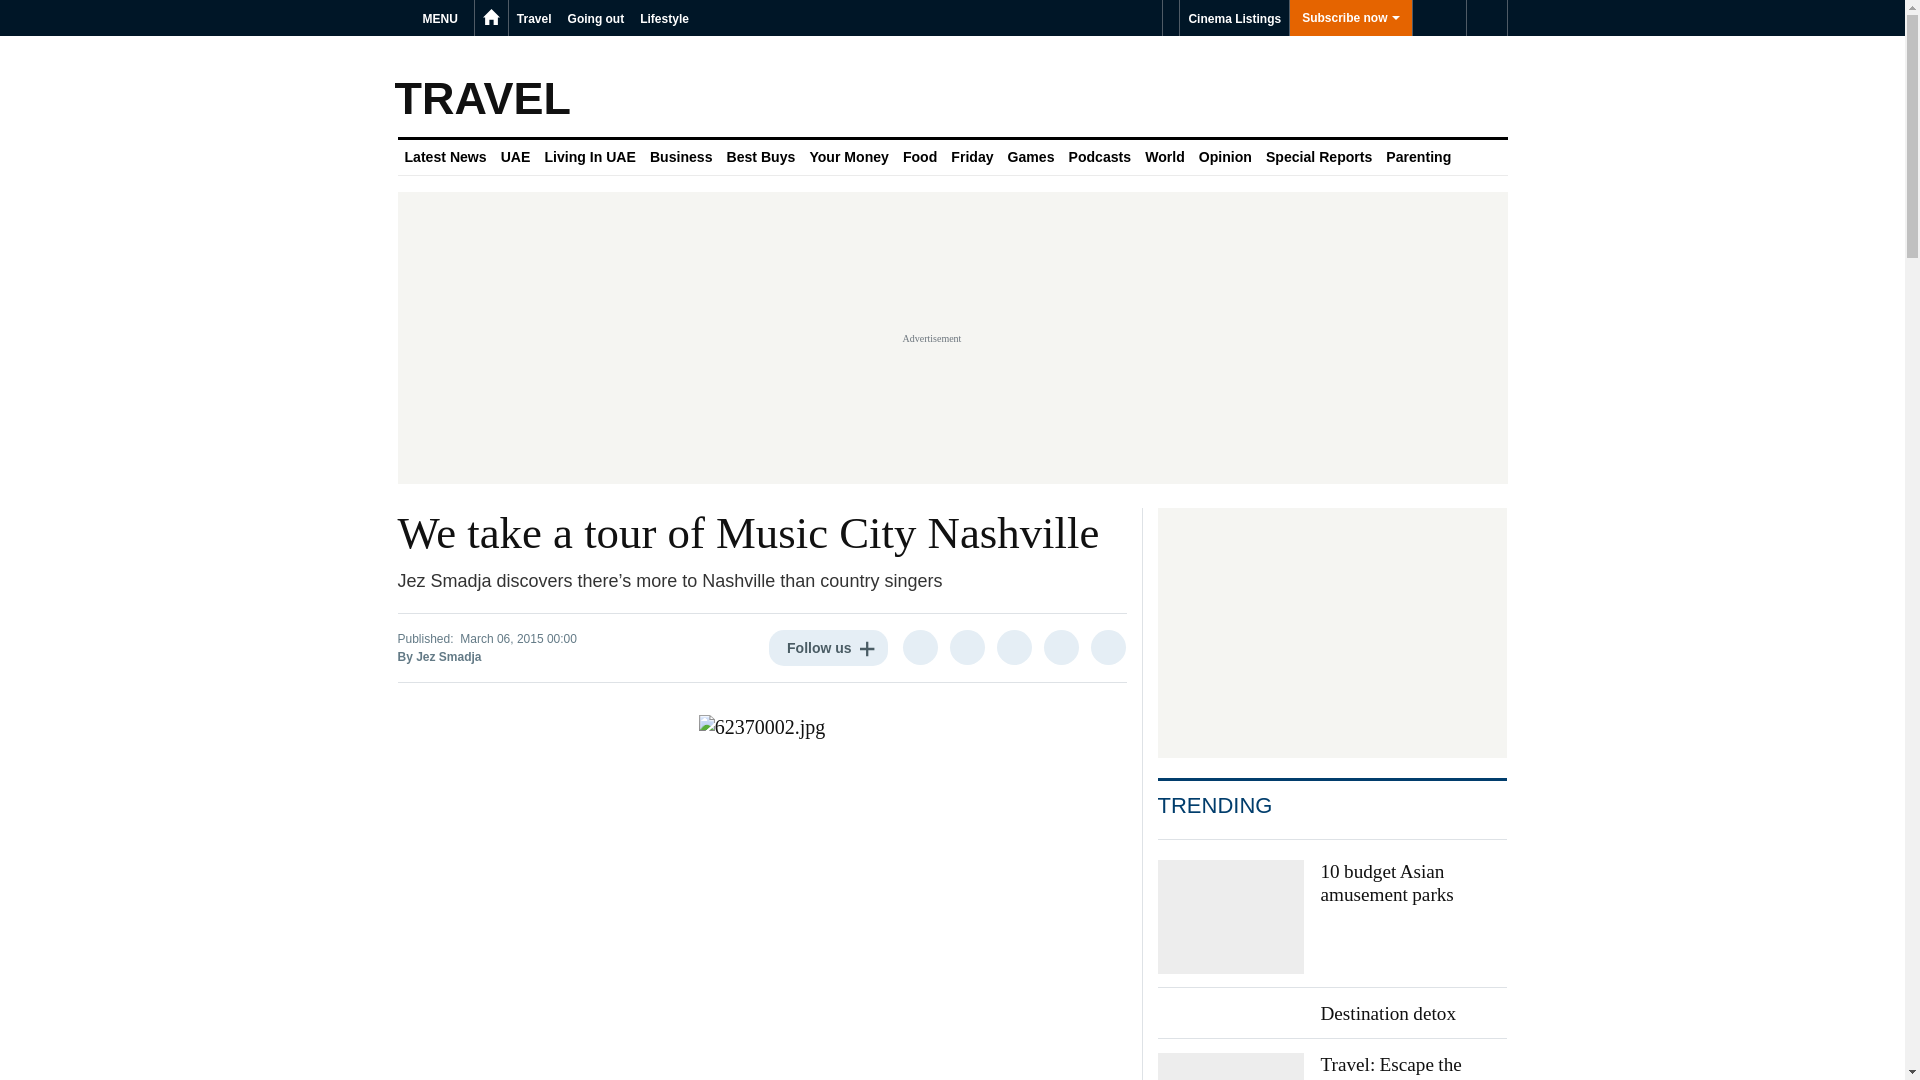 Image resolution: width=1920 pixels, height=1080 pixels. What do you see at coordinates (1350, 18) in the screenshot?
I see `Subscribe now` at bounding box center [1350, 18].